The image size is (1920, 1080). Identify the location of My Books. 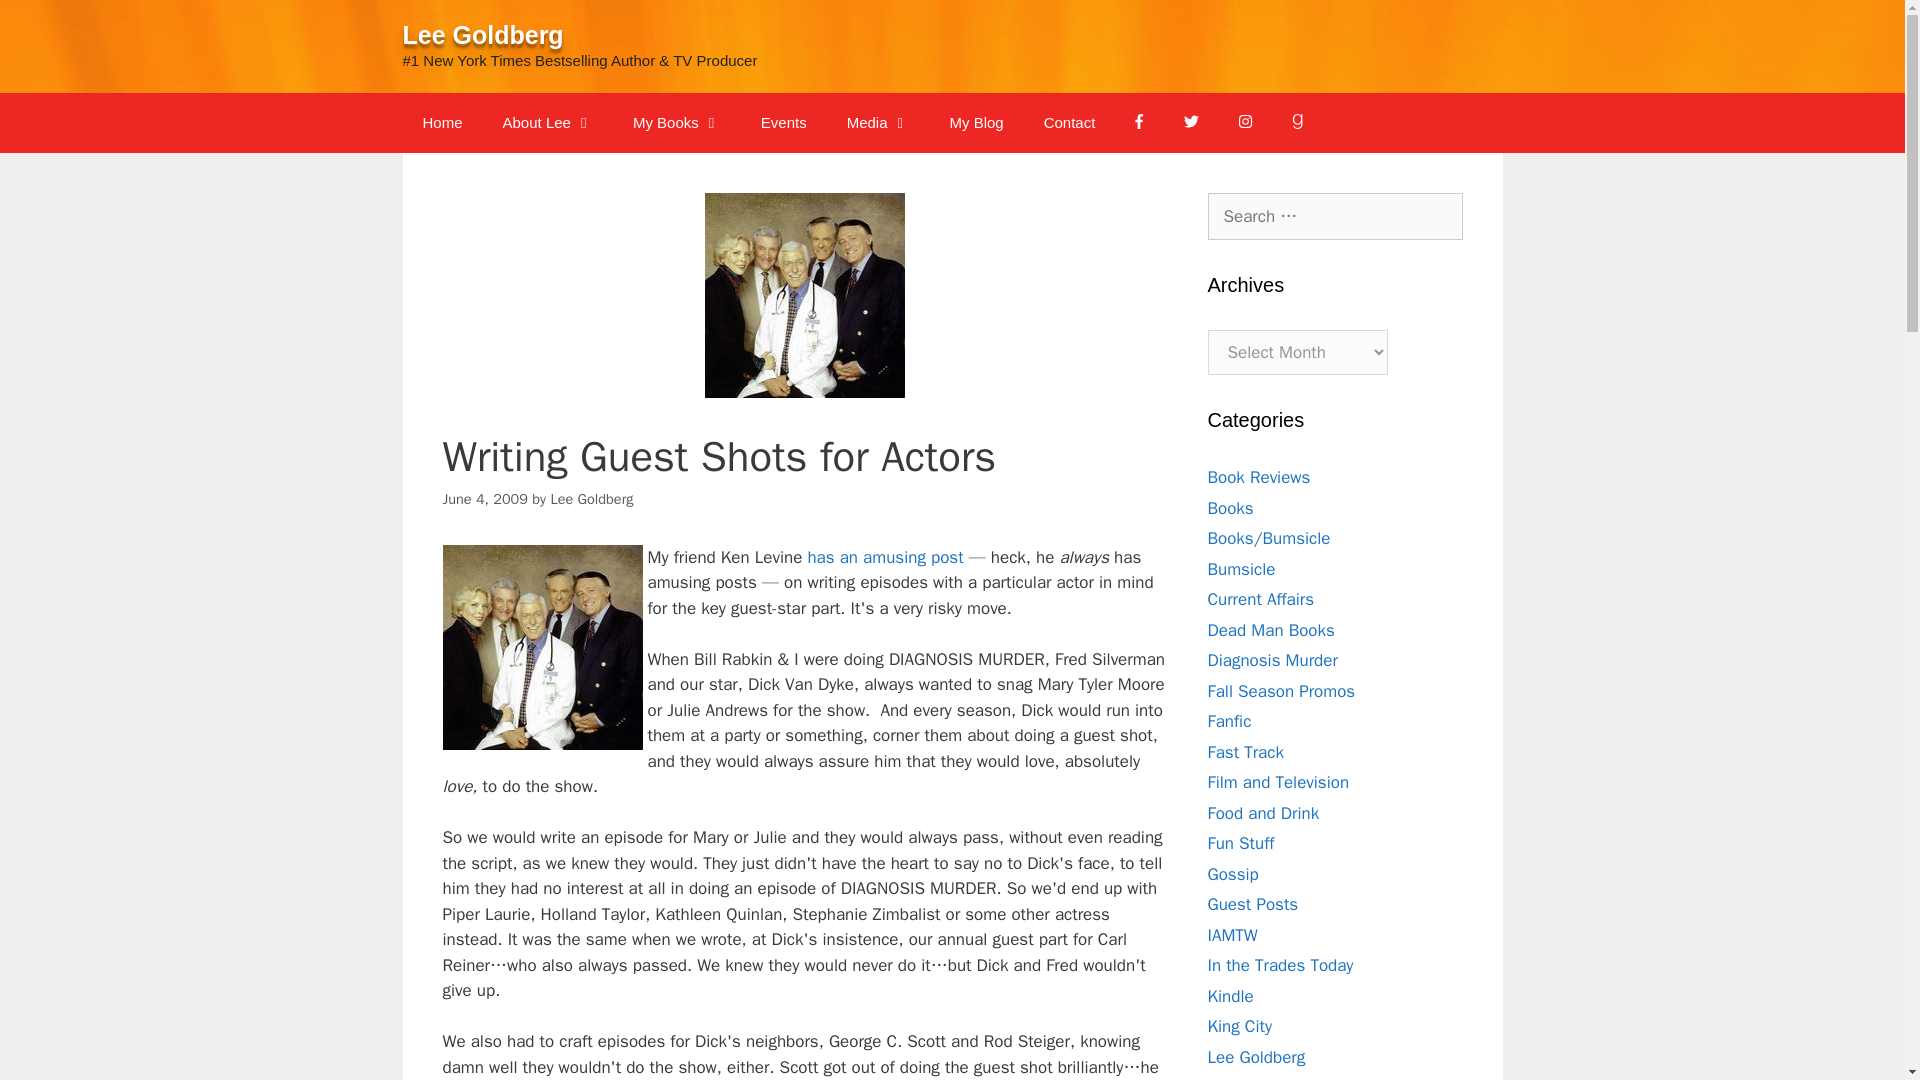
(676, 122).